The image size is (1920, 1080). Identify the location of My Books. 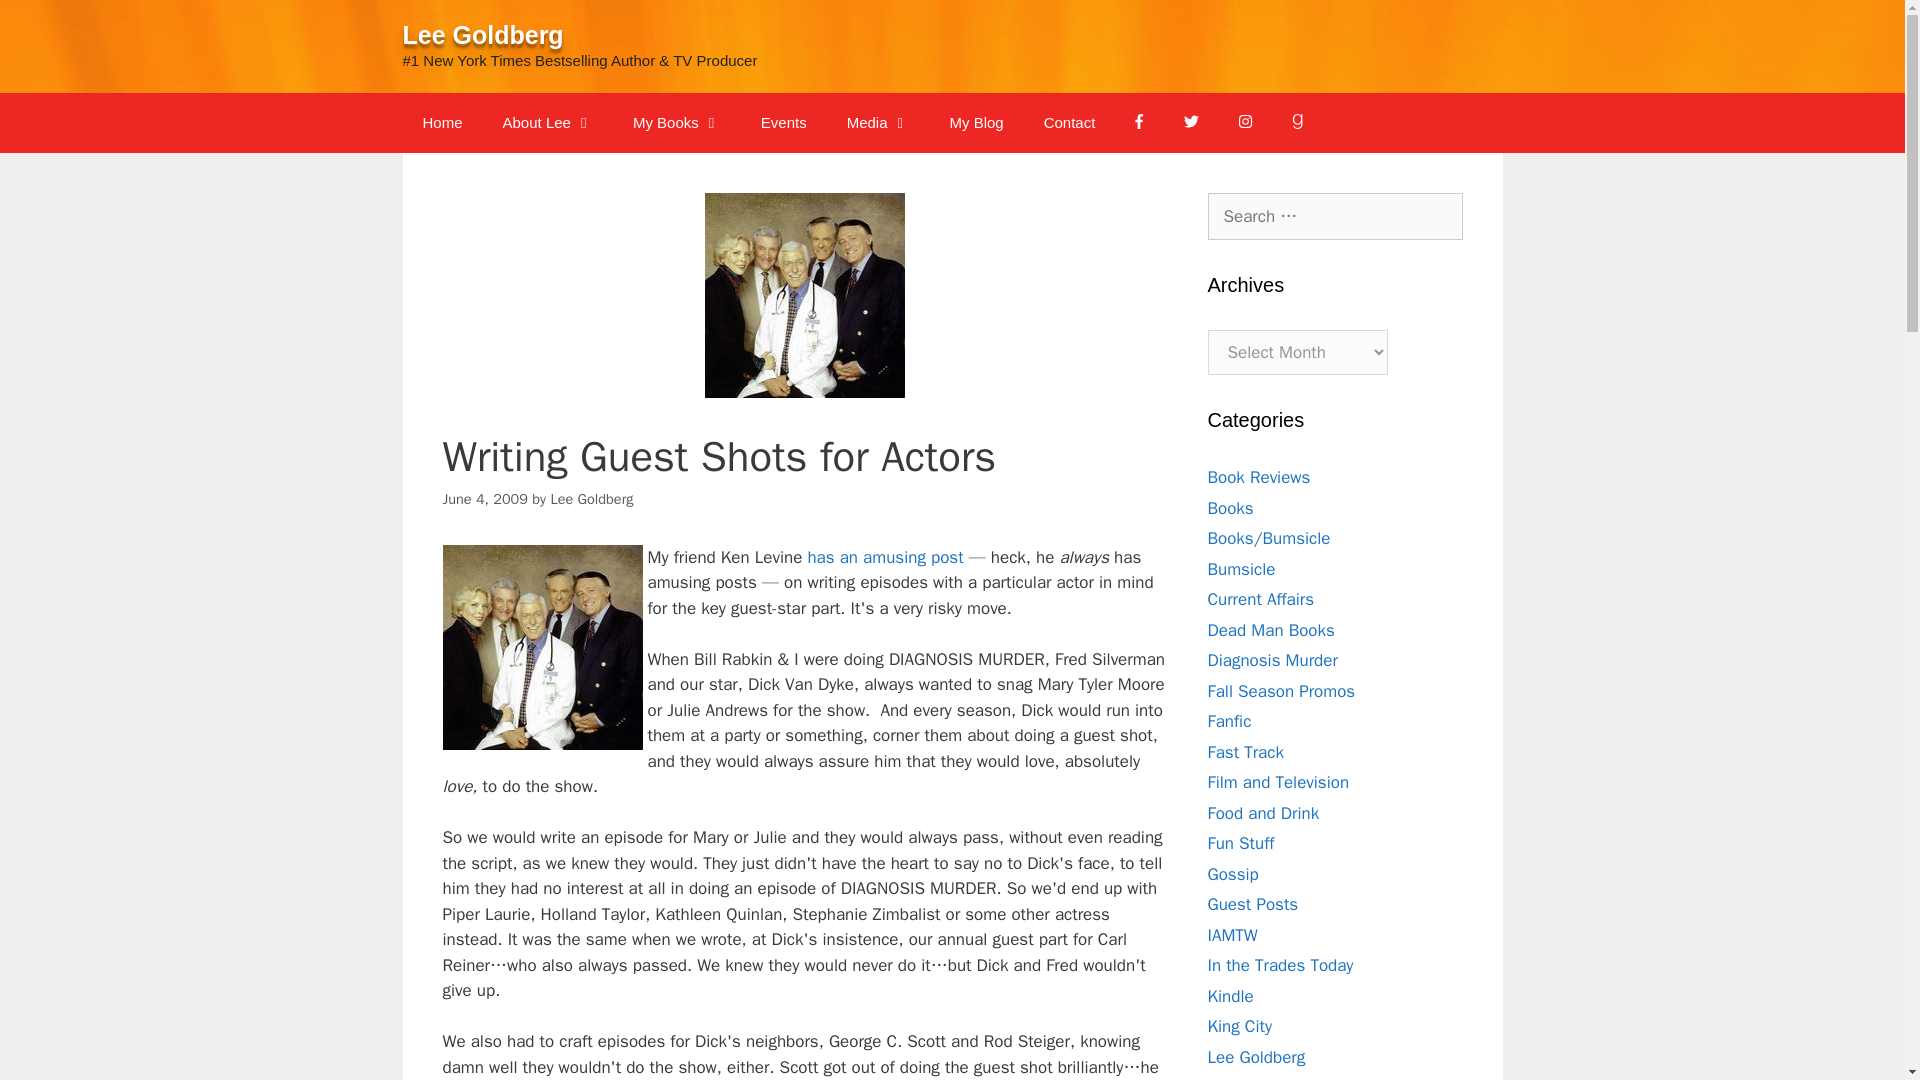
(676, 122).